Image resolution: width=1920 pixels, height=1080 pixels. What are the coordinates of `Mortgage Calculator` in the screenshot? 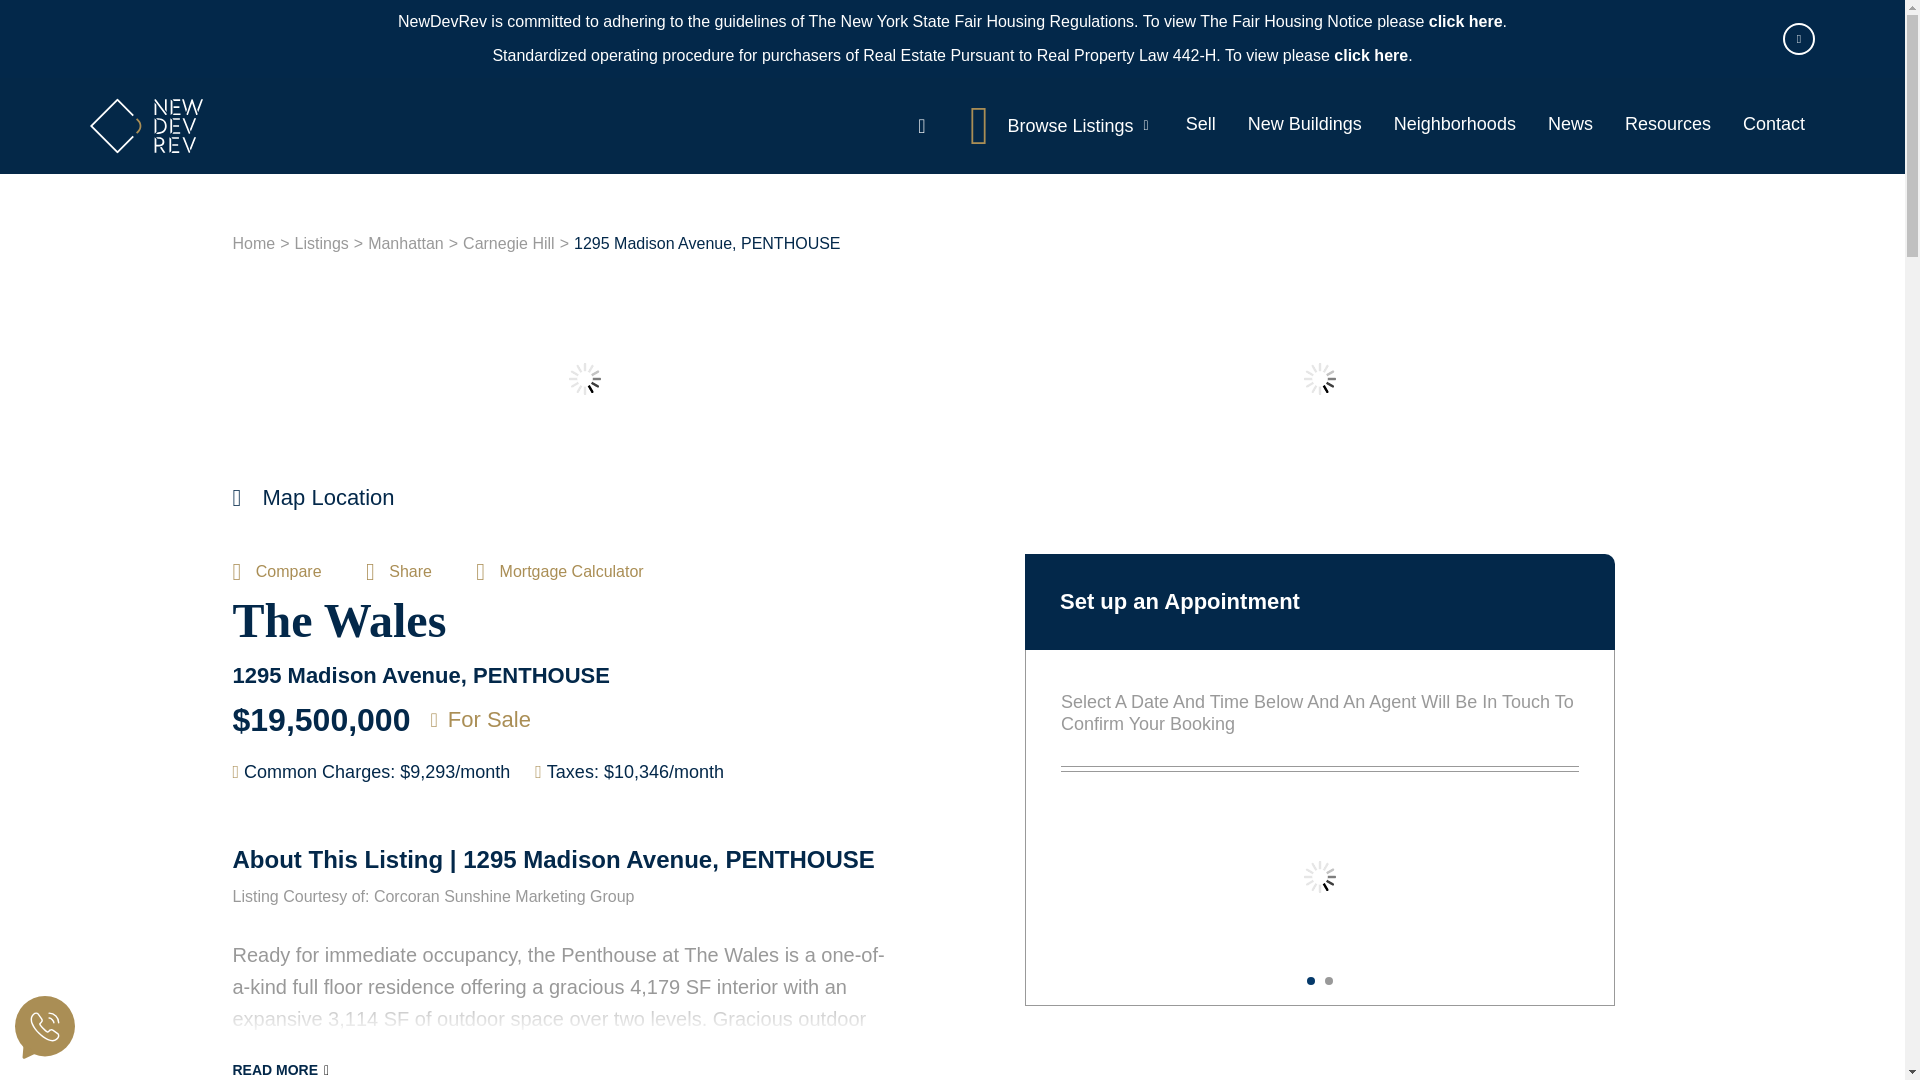 It's located at (560, 570).